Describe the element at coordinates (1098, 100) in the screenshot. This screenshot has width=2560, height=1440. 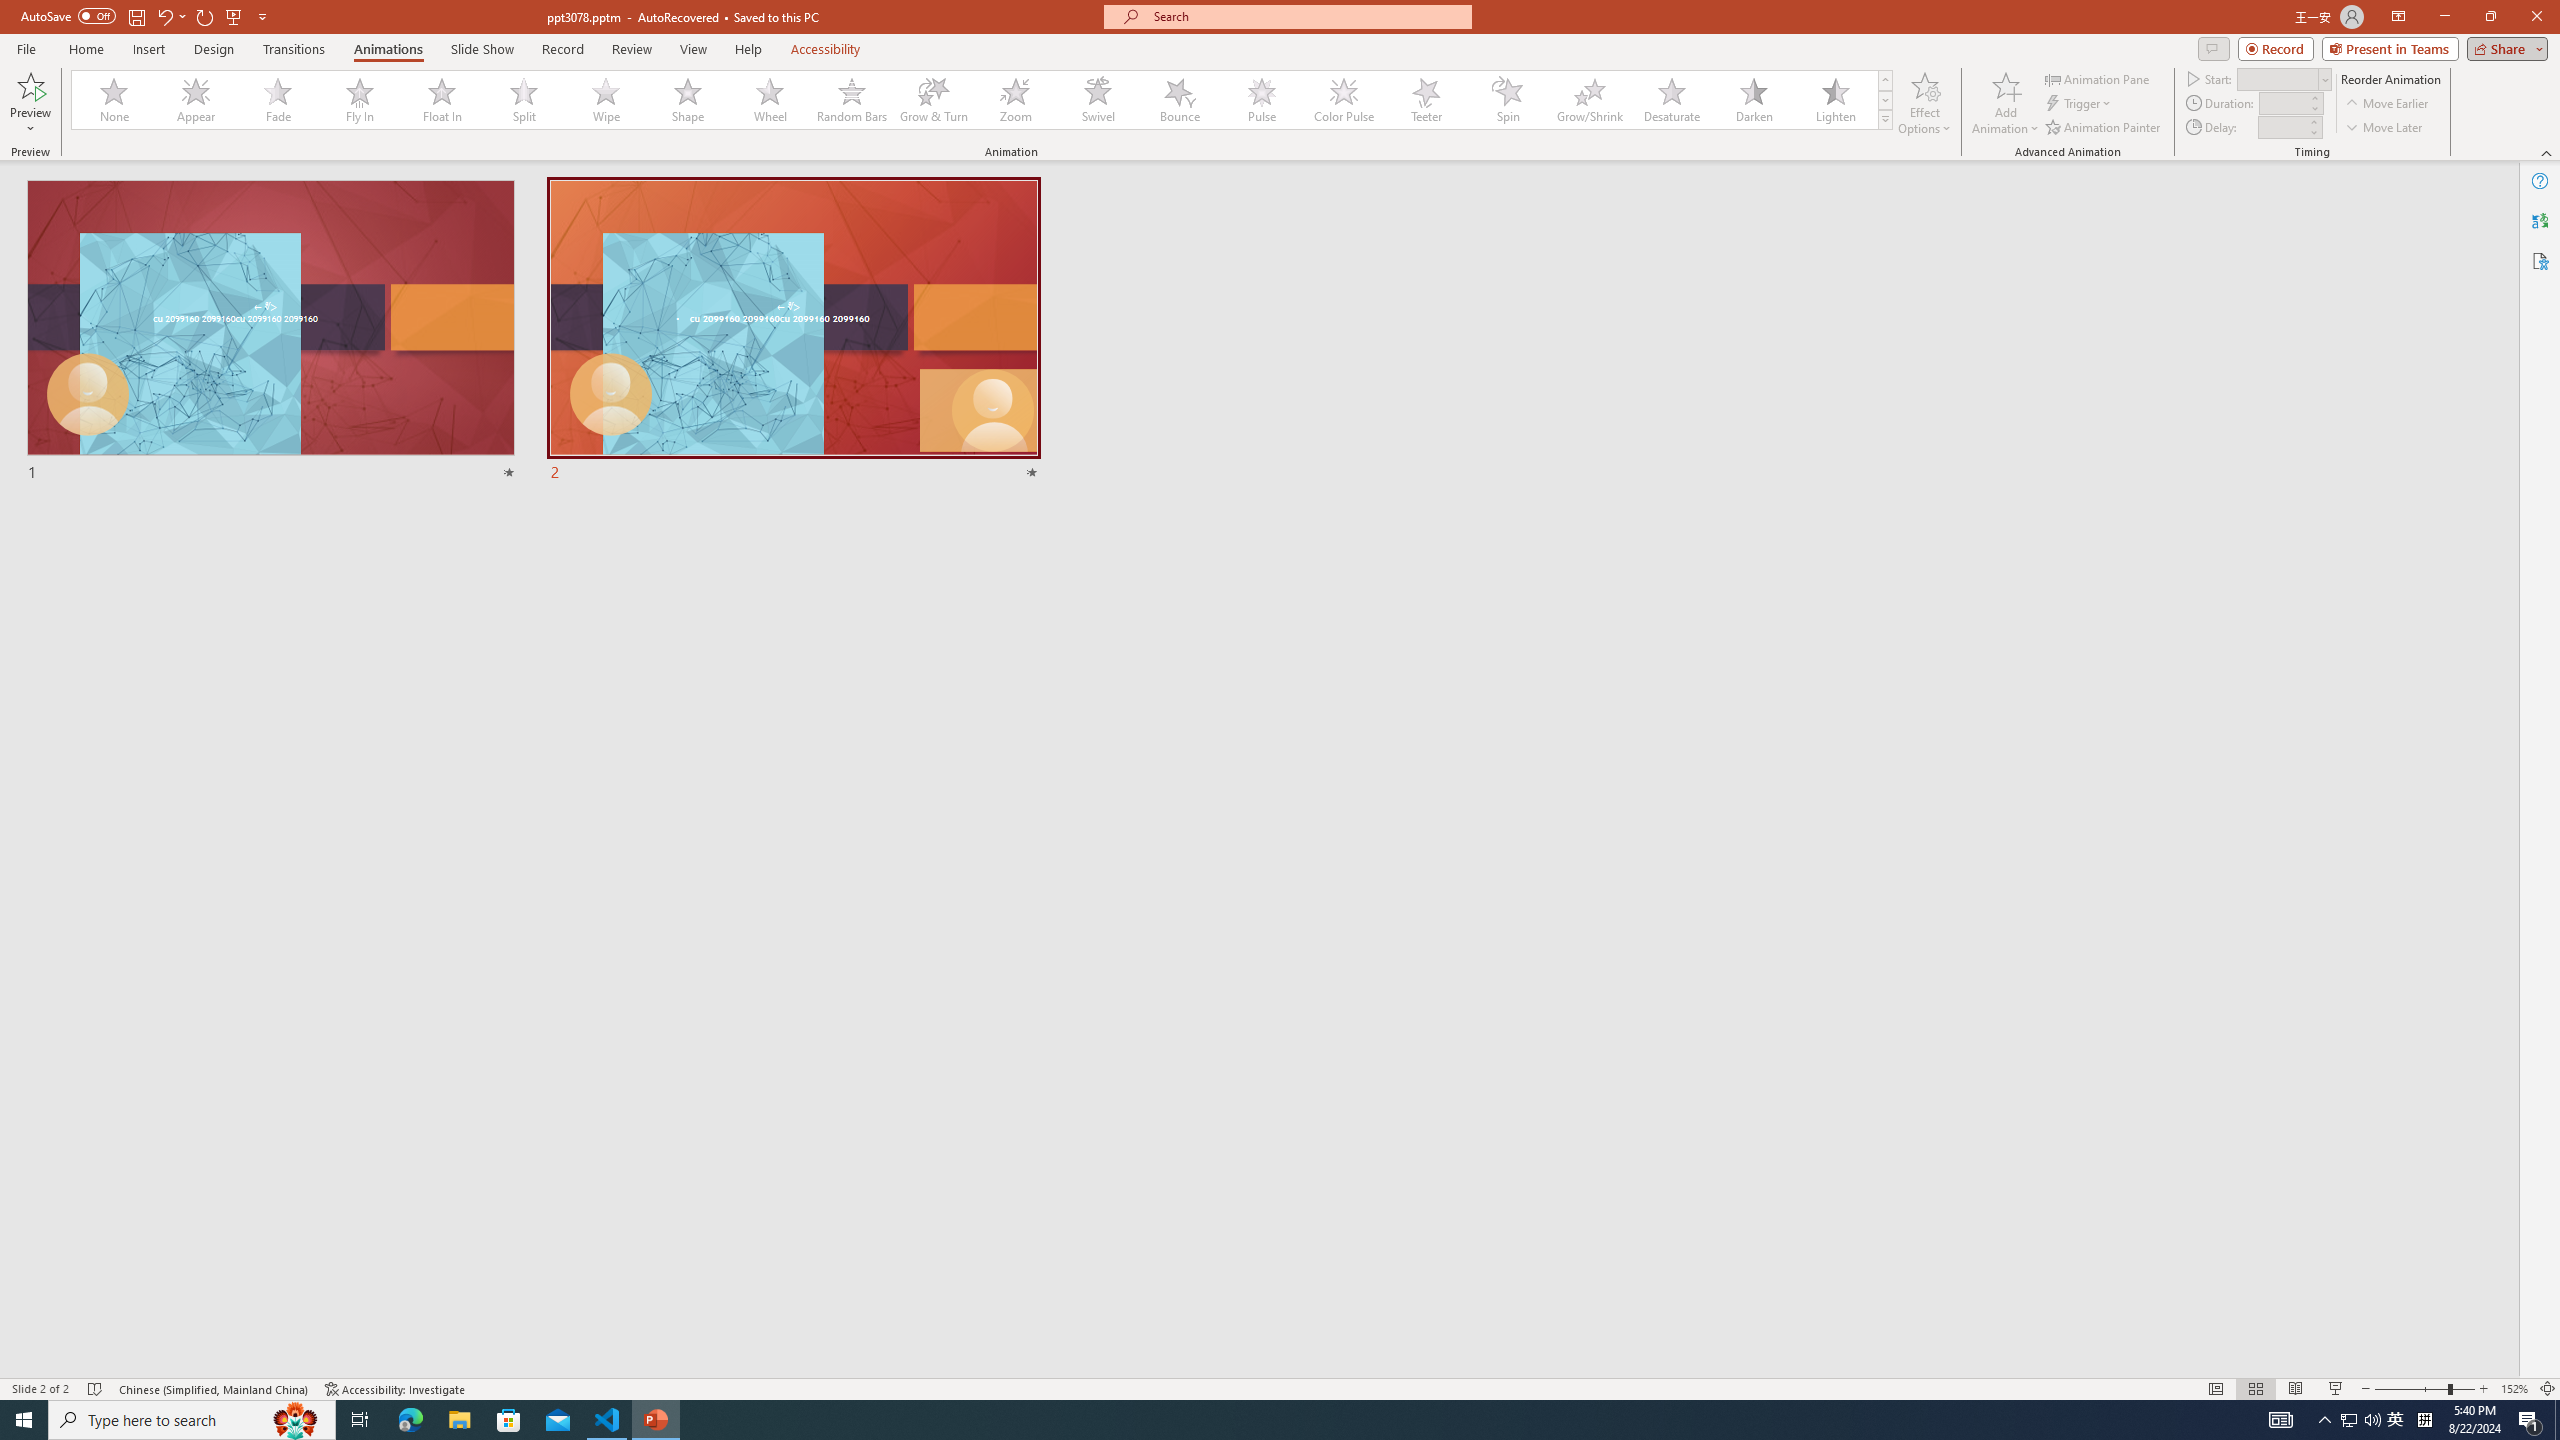
I see `Swivel` at that location.